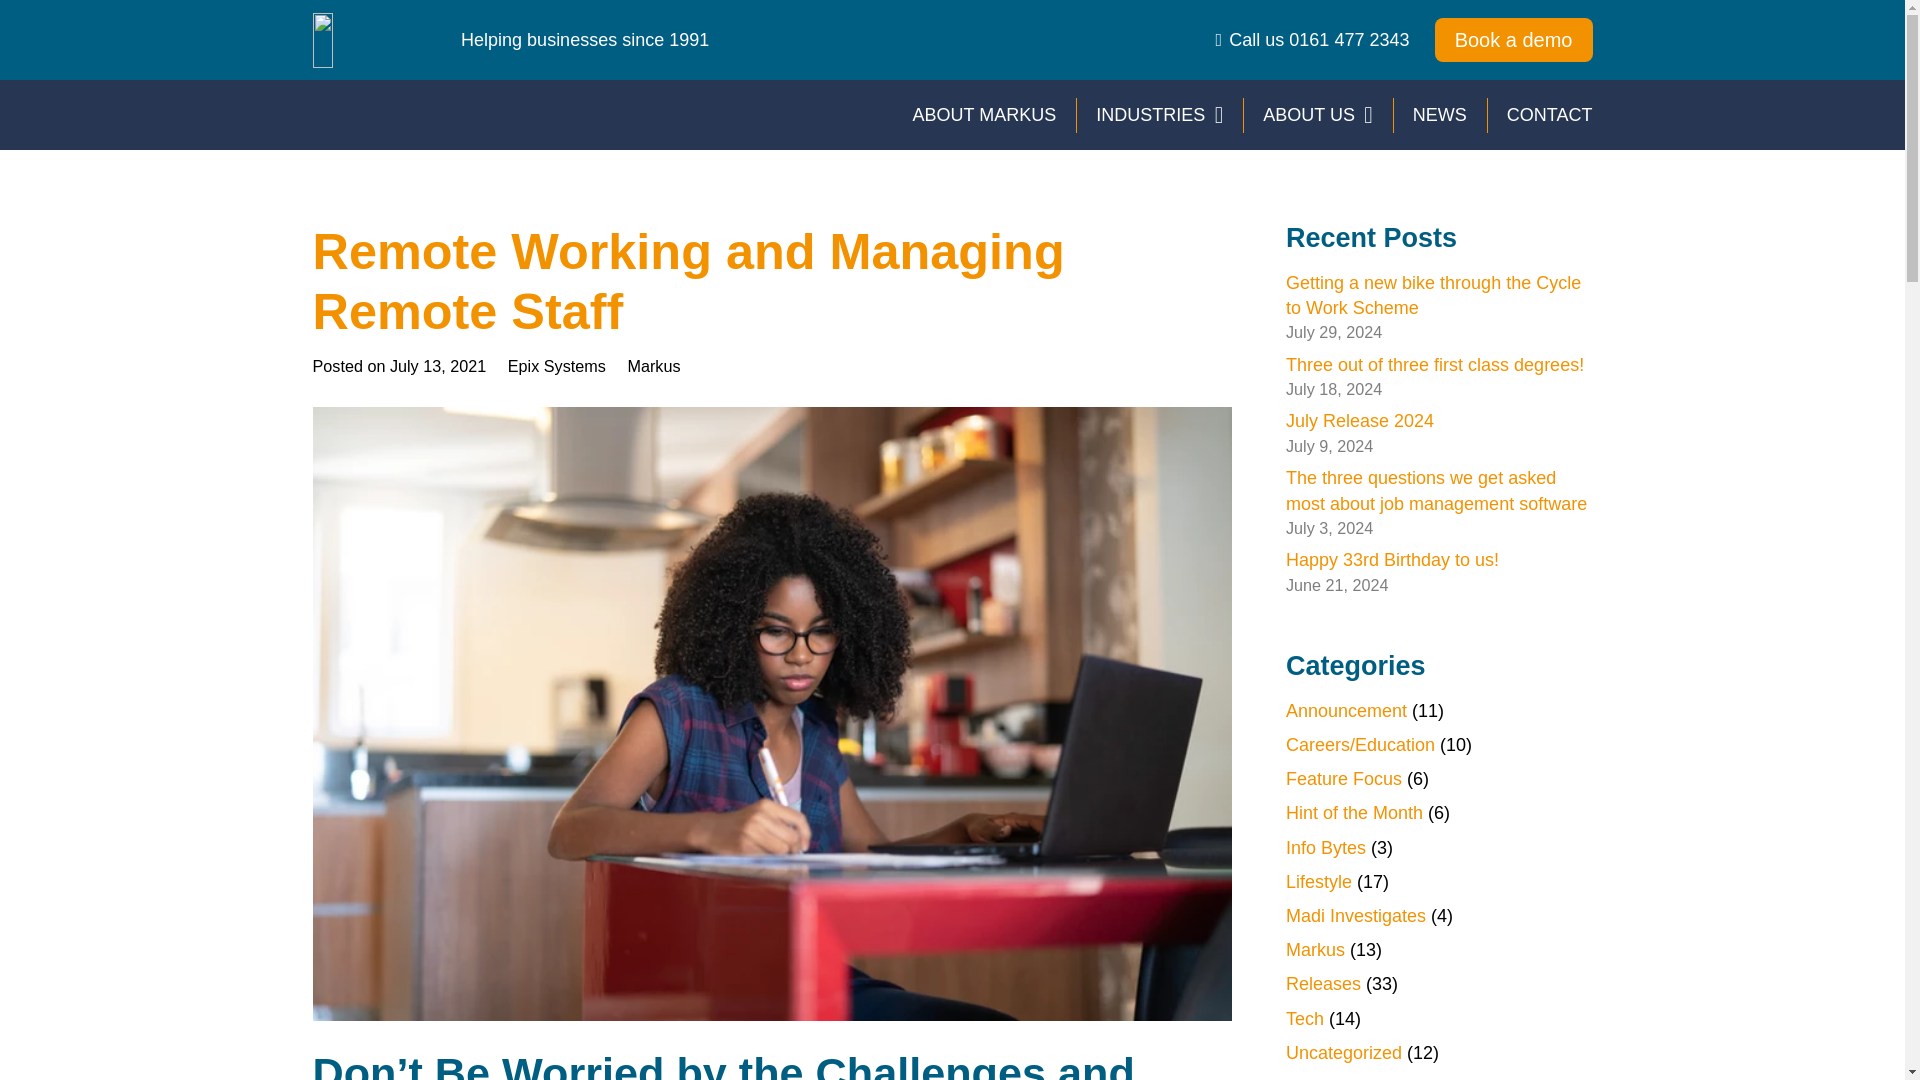 The image size is (1920, 1080). What do you see at coordinates (1514, 40) in the screenshot?
I see `Book a demo` at bounding box center [1514, 40].